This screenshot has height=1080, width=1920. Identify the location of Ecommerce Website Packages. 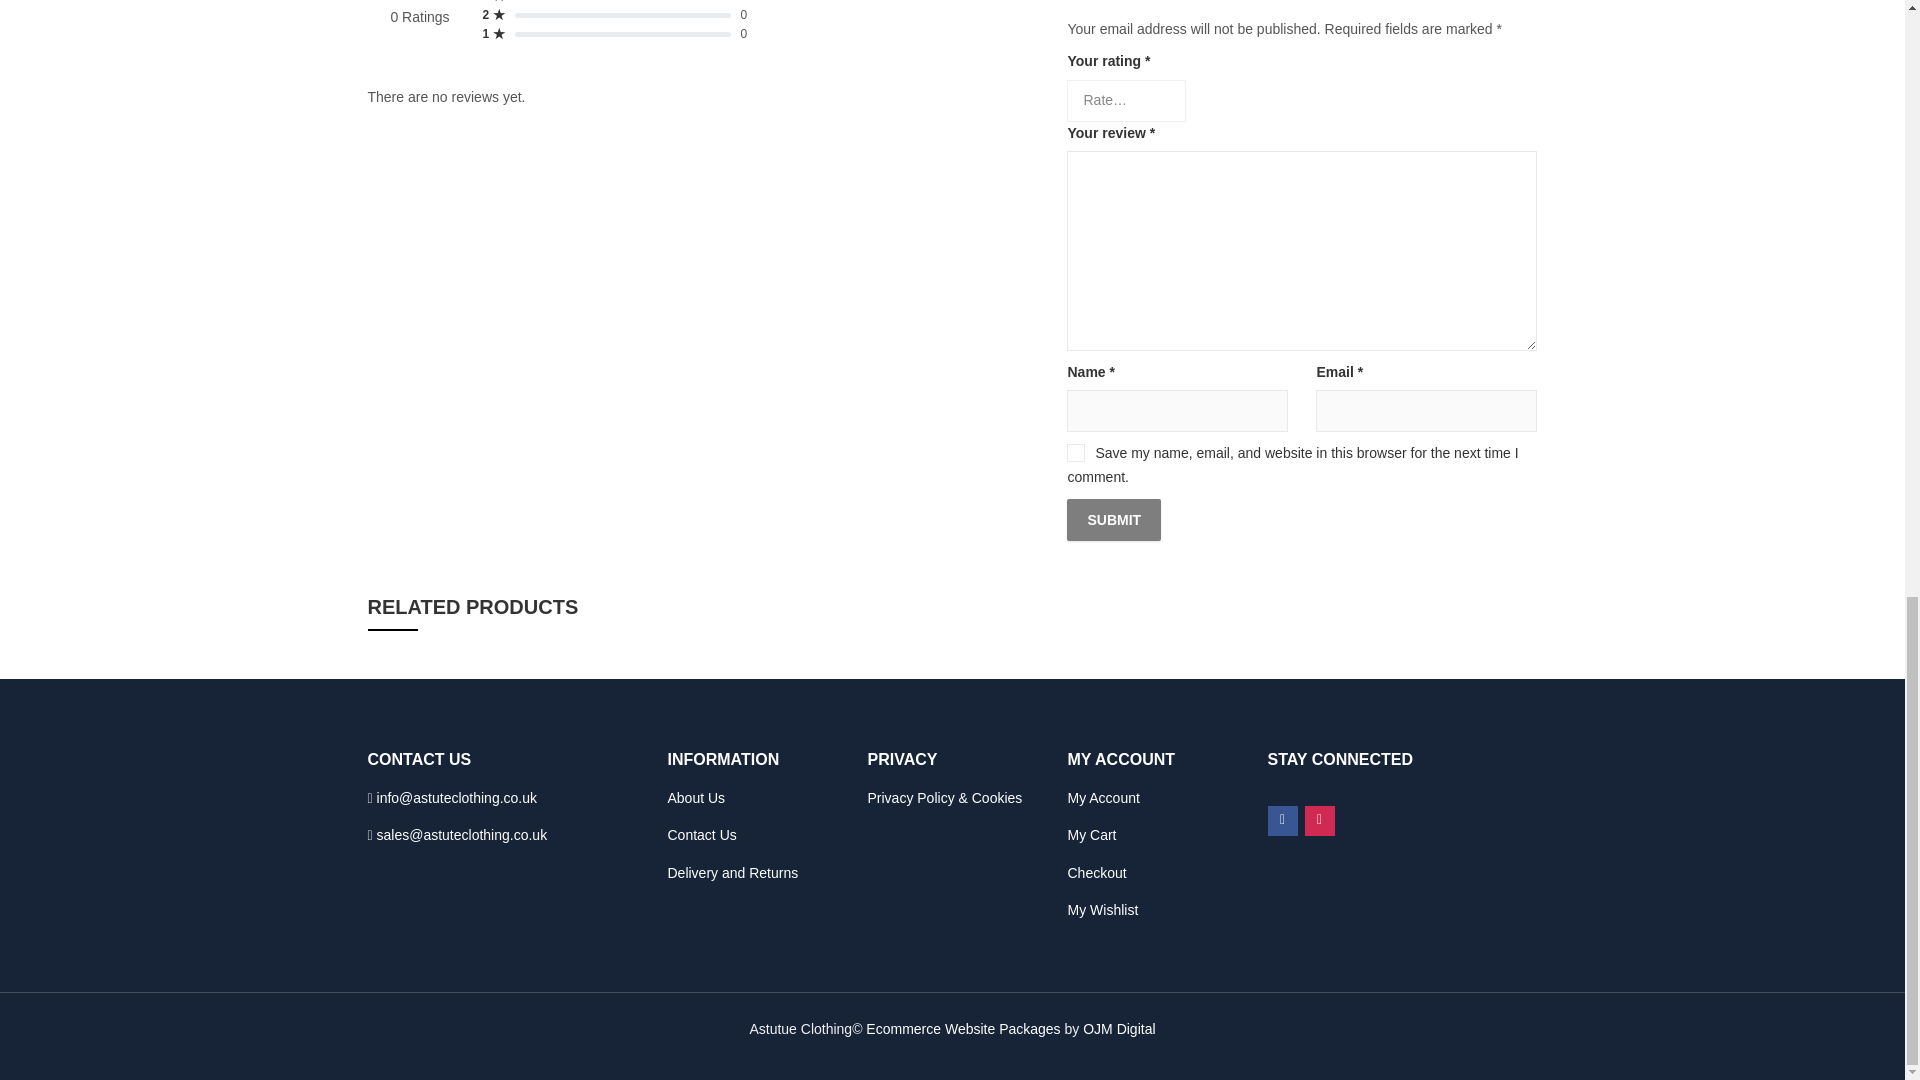
(962, 1029).